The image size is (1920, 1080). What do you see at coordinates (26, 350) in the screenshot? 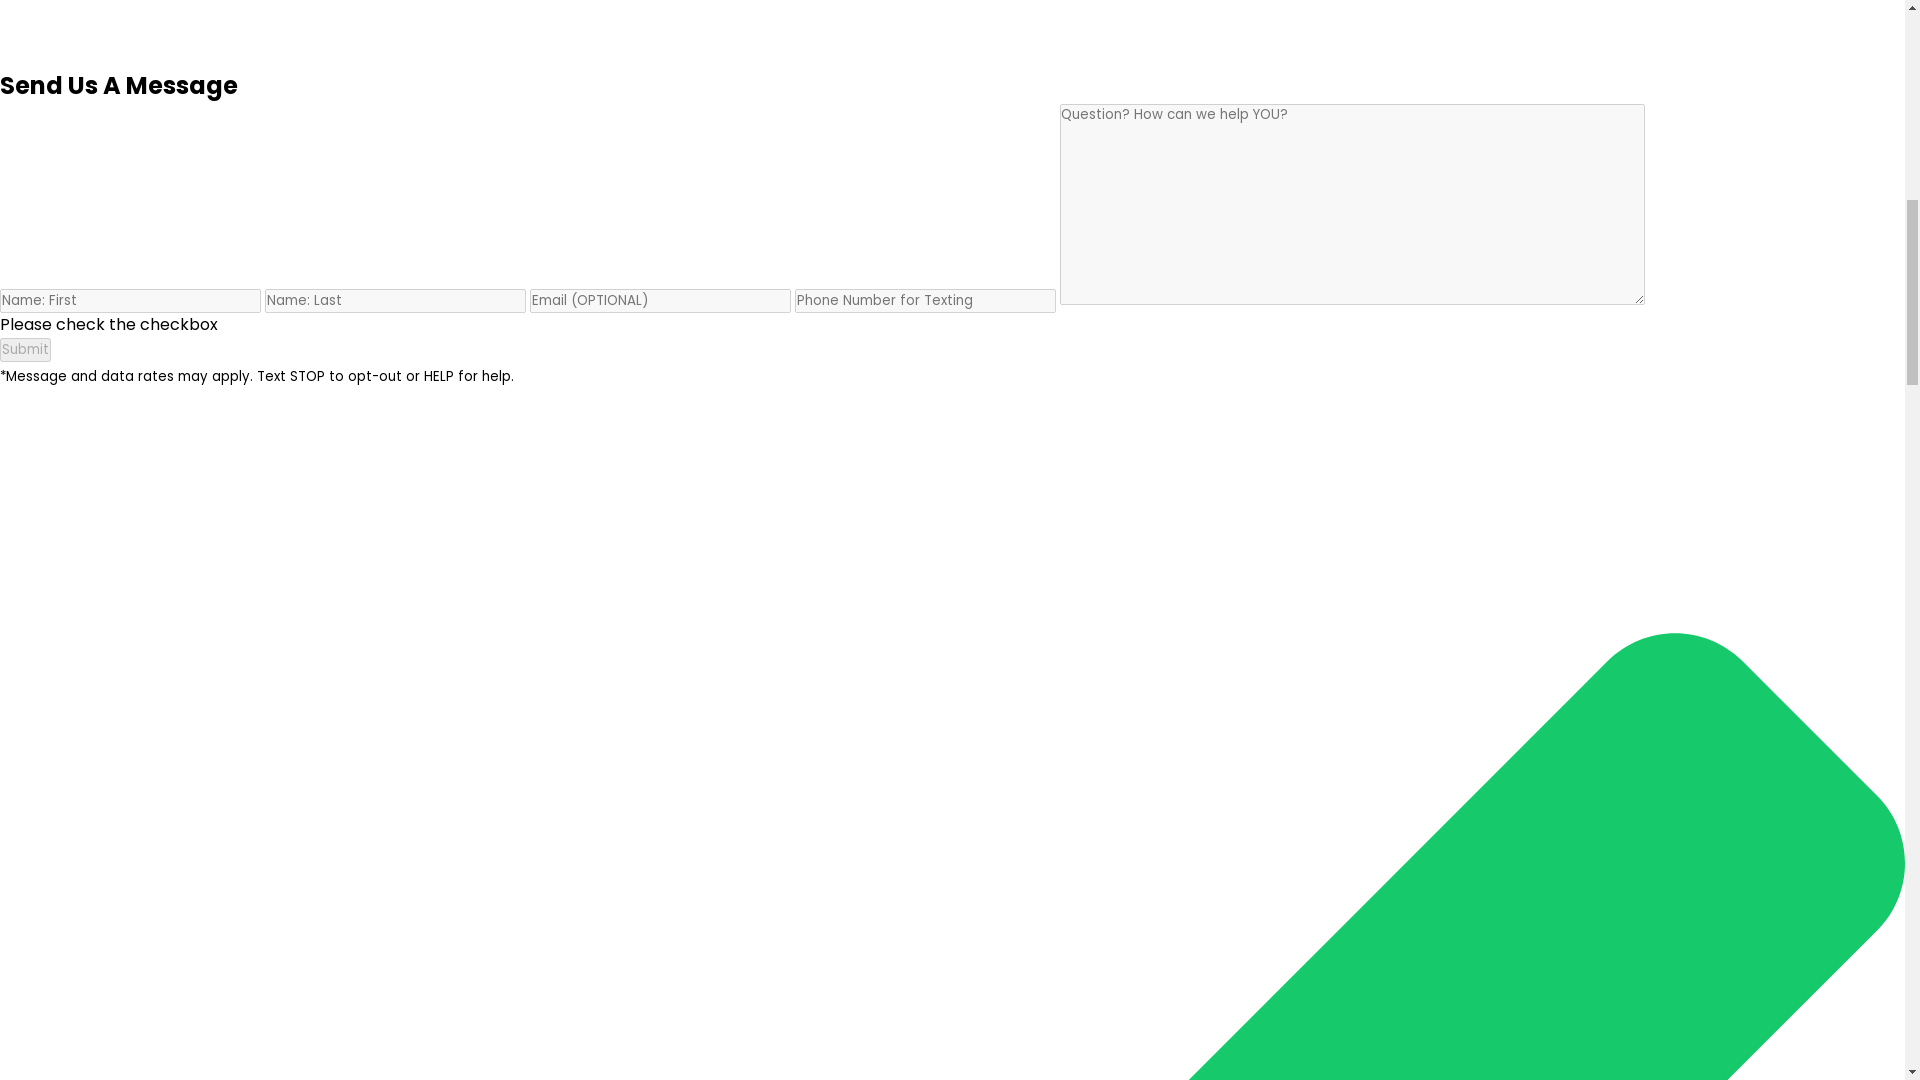
I see `Submit` at bounding box center [26, 350].